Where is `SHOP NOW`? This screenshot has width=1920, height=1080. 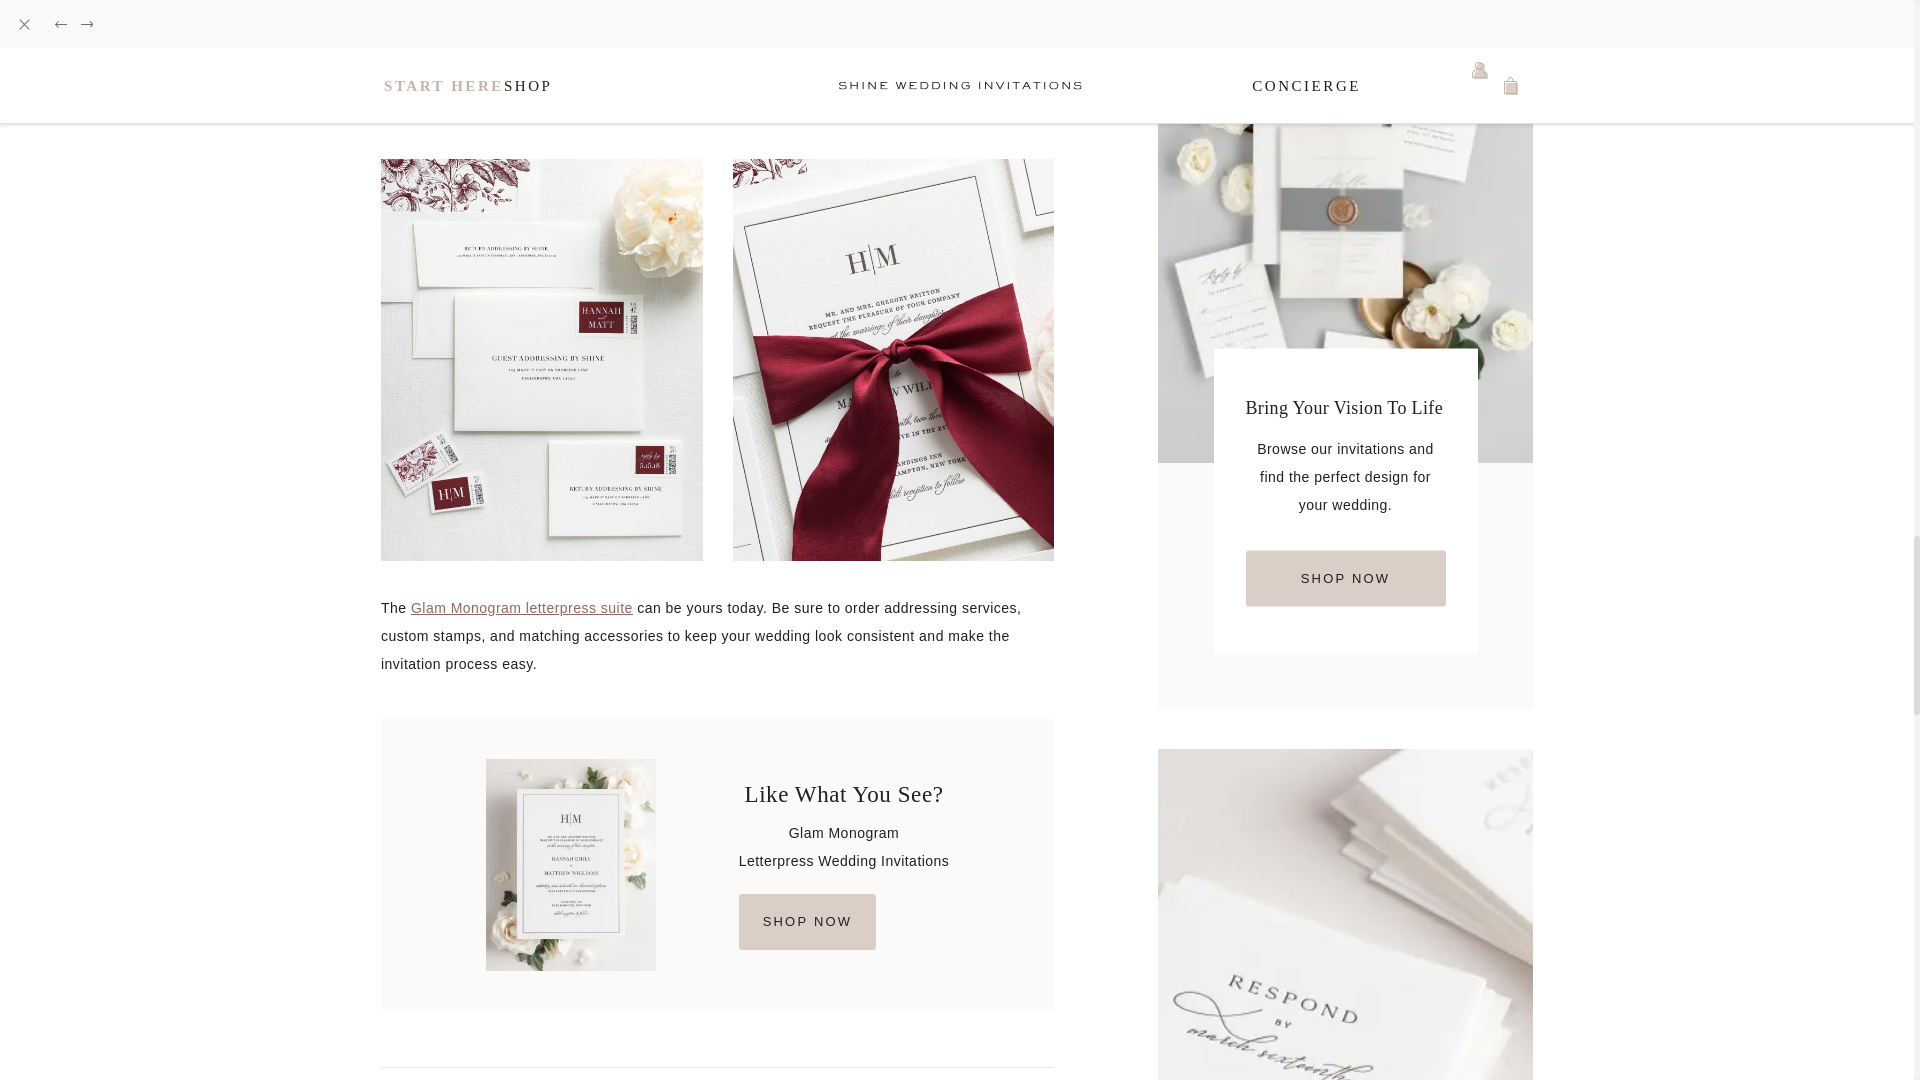
SHOP NOW is located at coordinates (844, 922).